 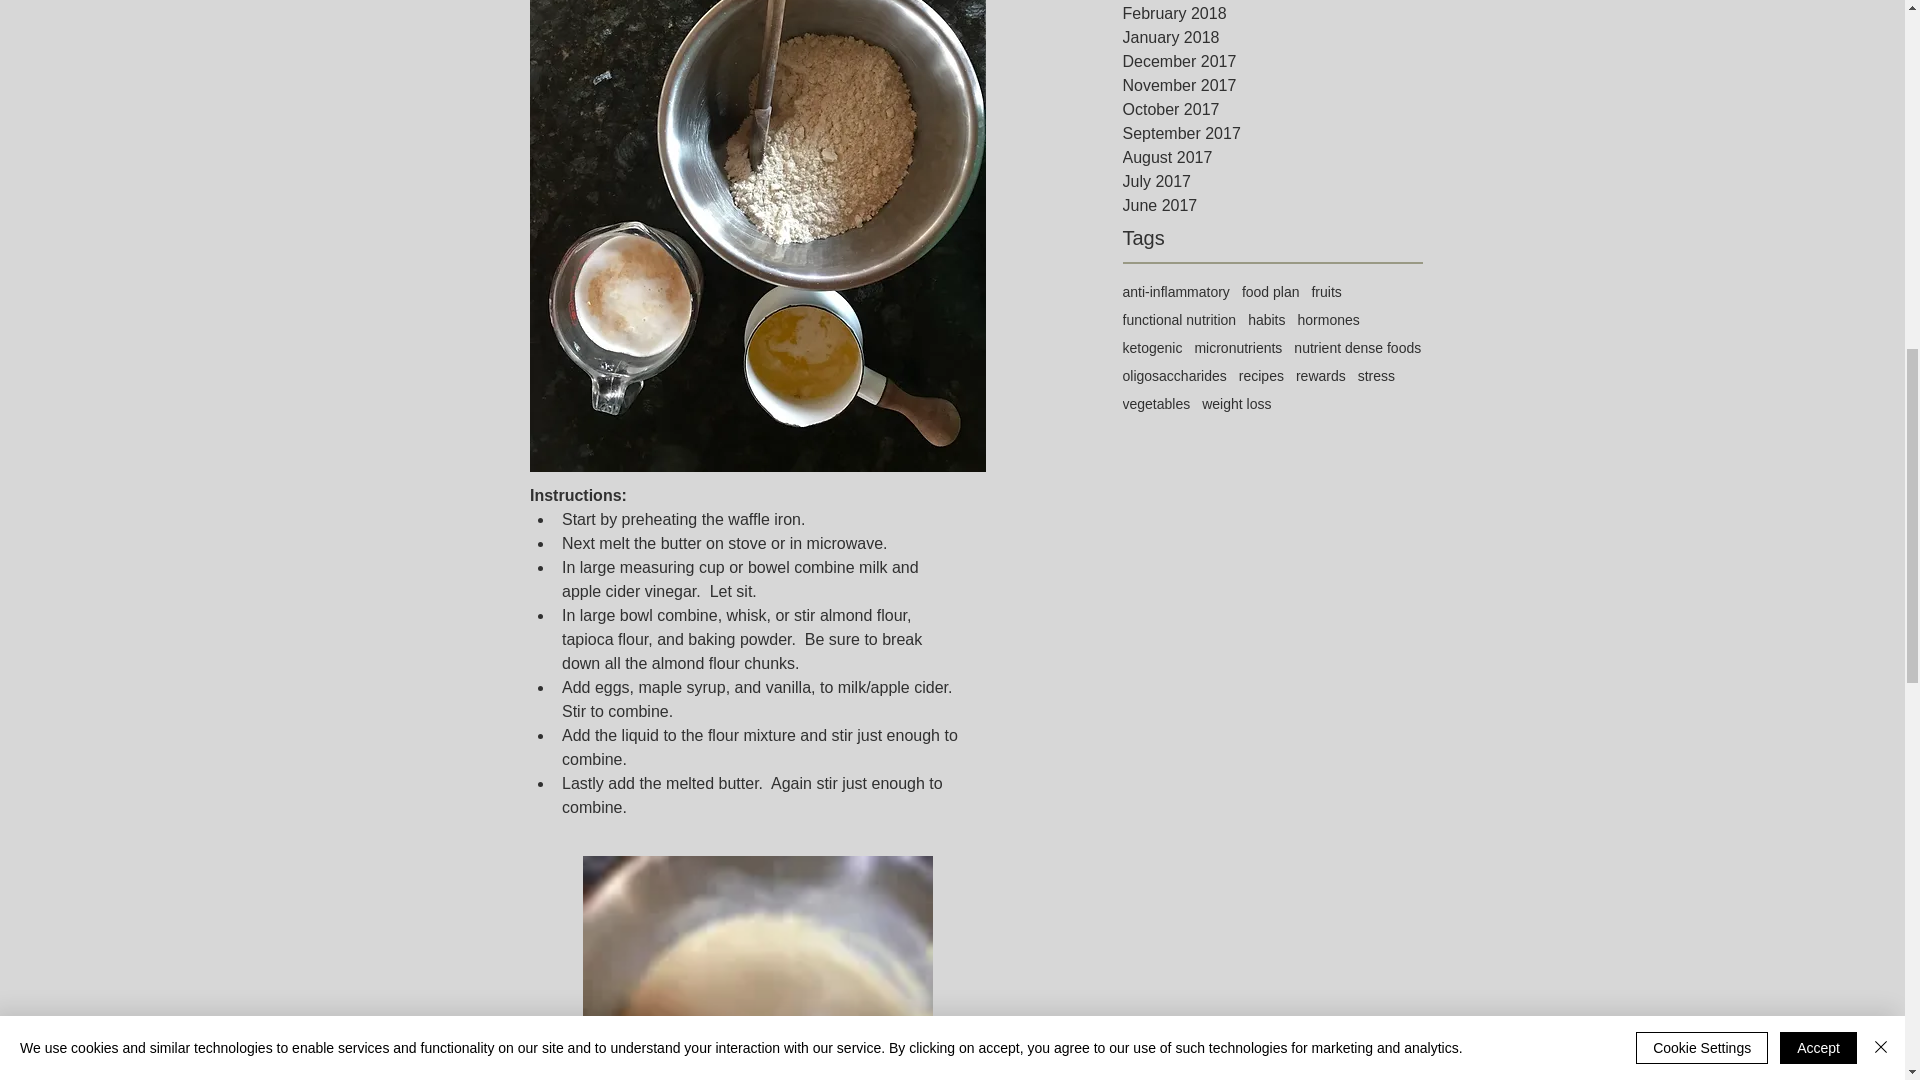 I want to click on ketogenic, so click(x=1152, y=348).